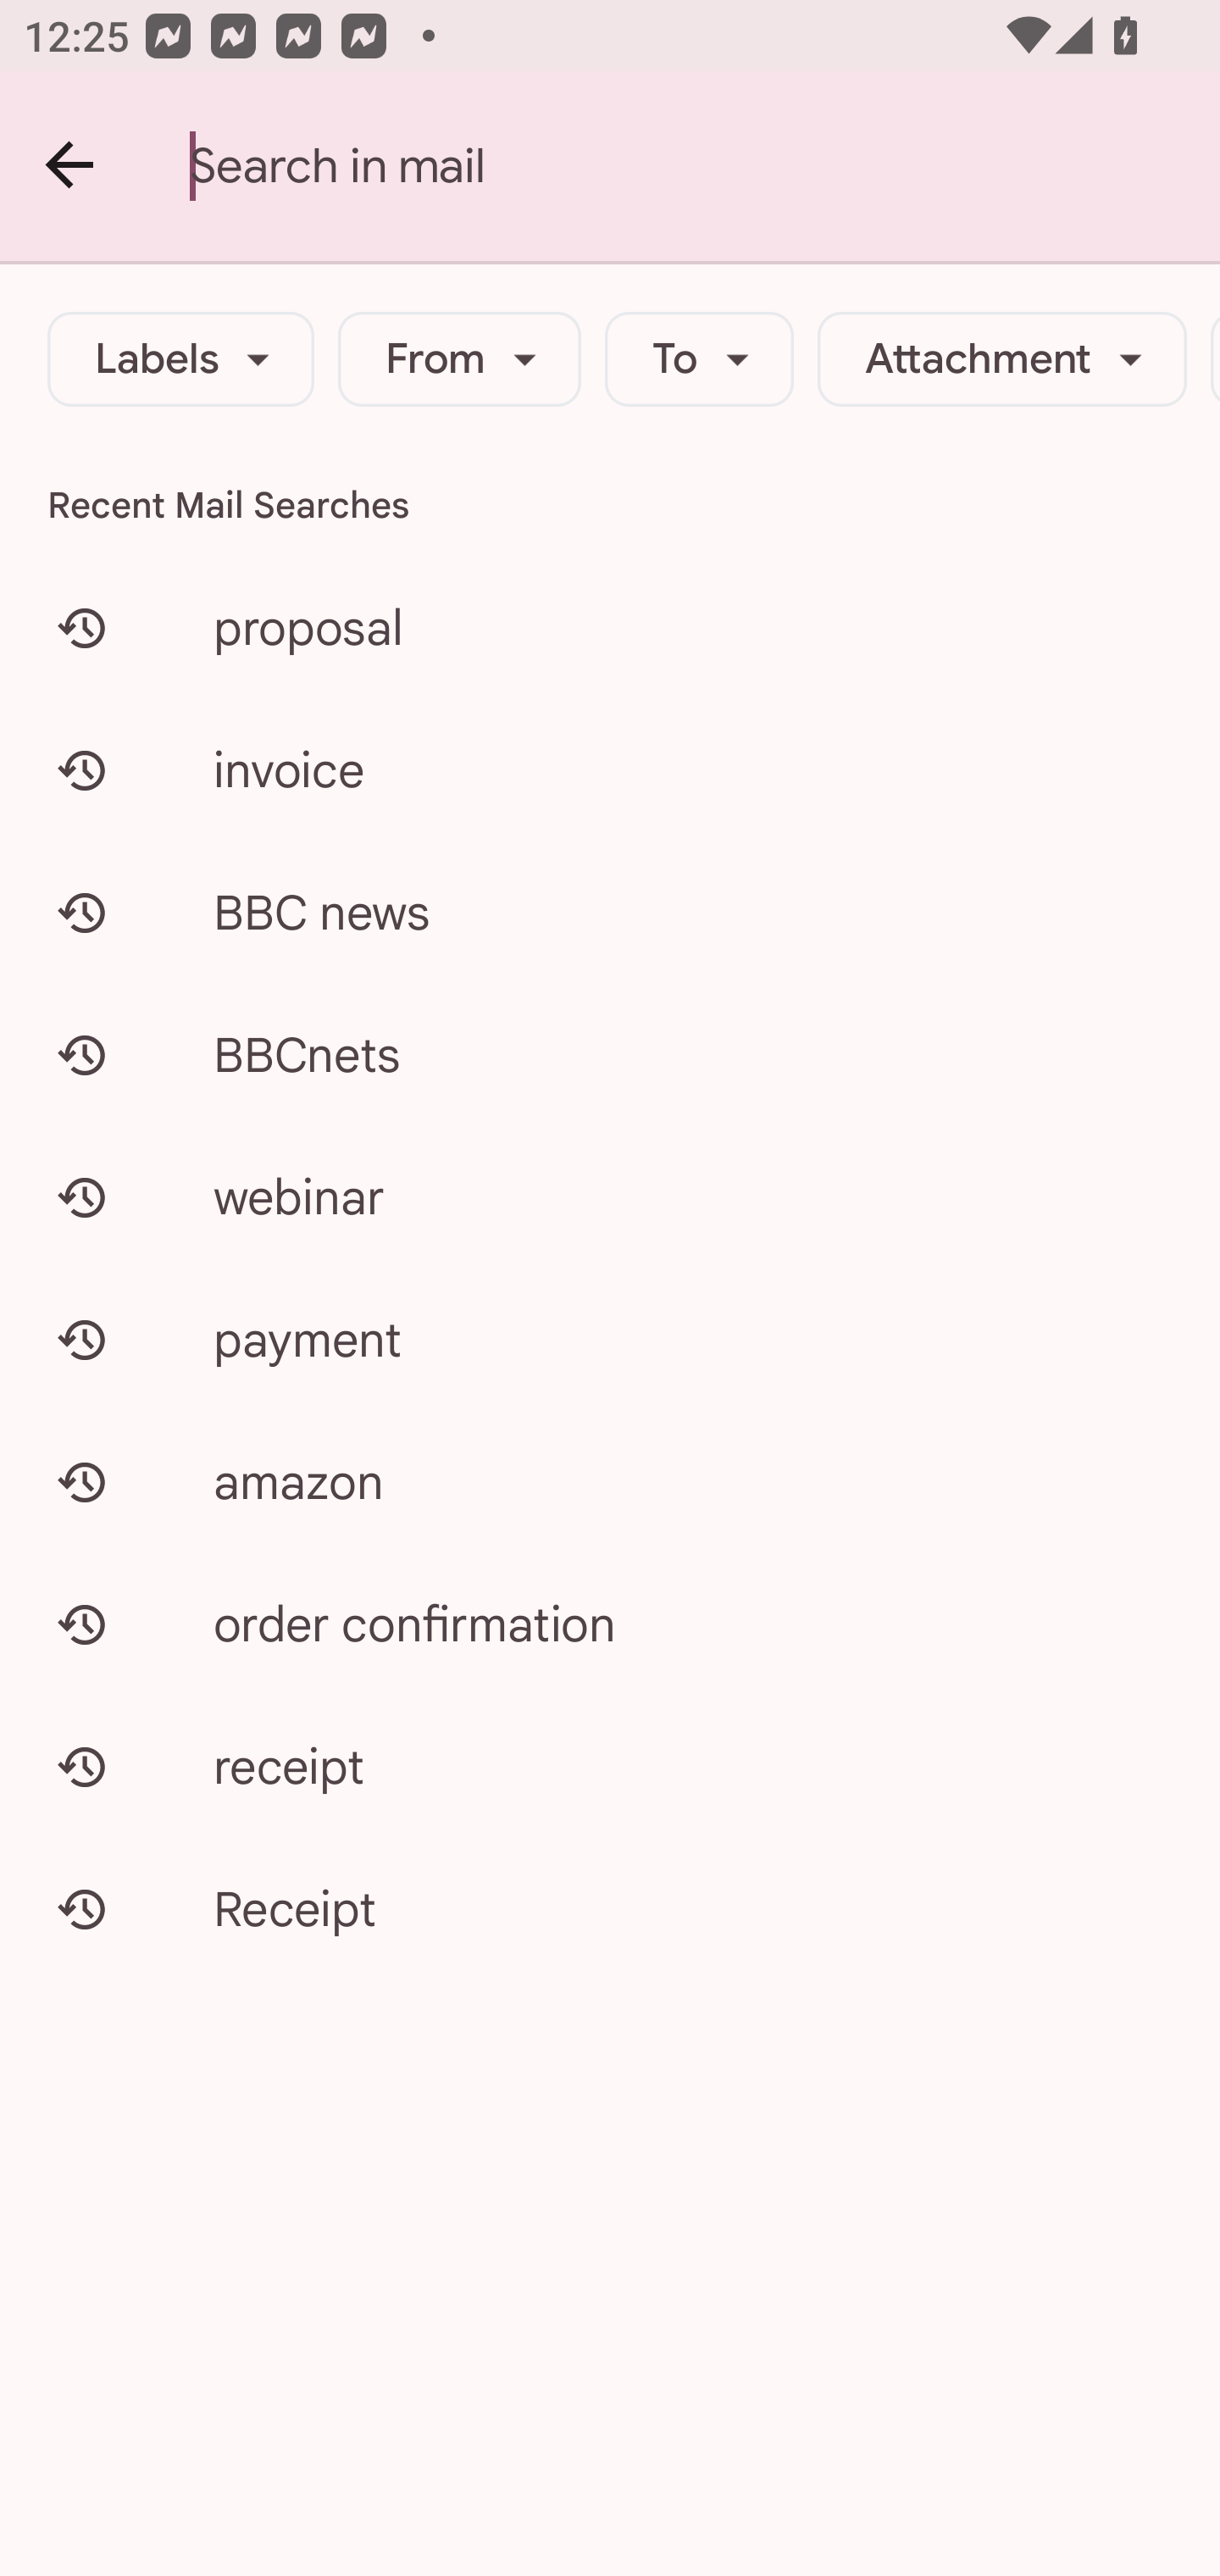  I want to click on Recent Mail Searches, so click(610, 505).